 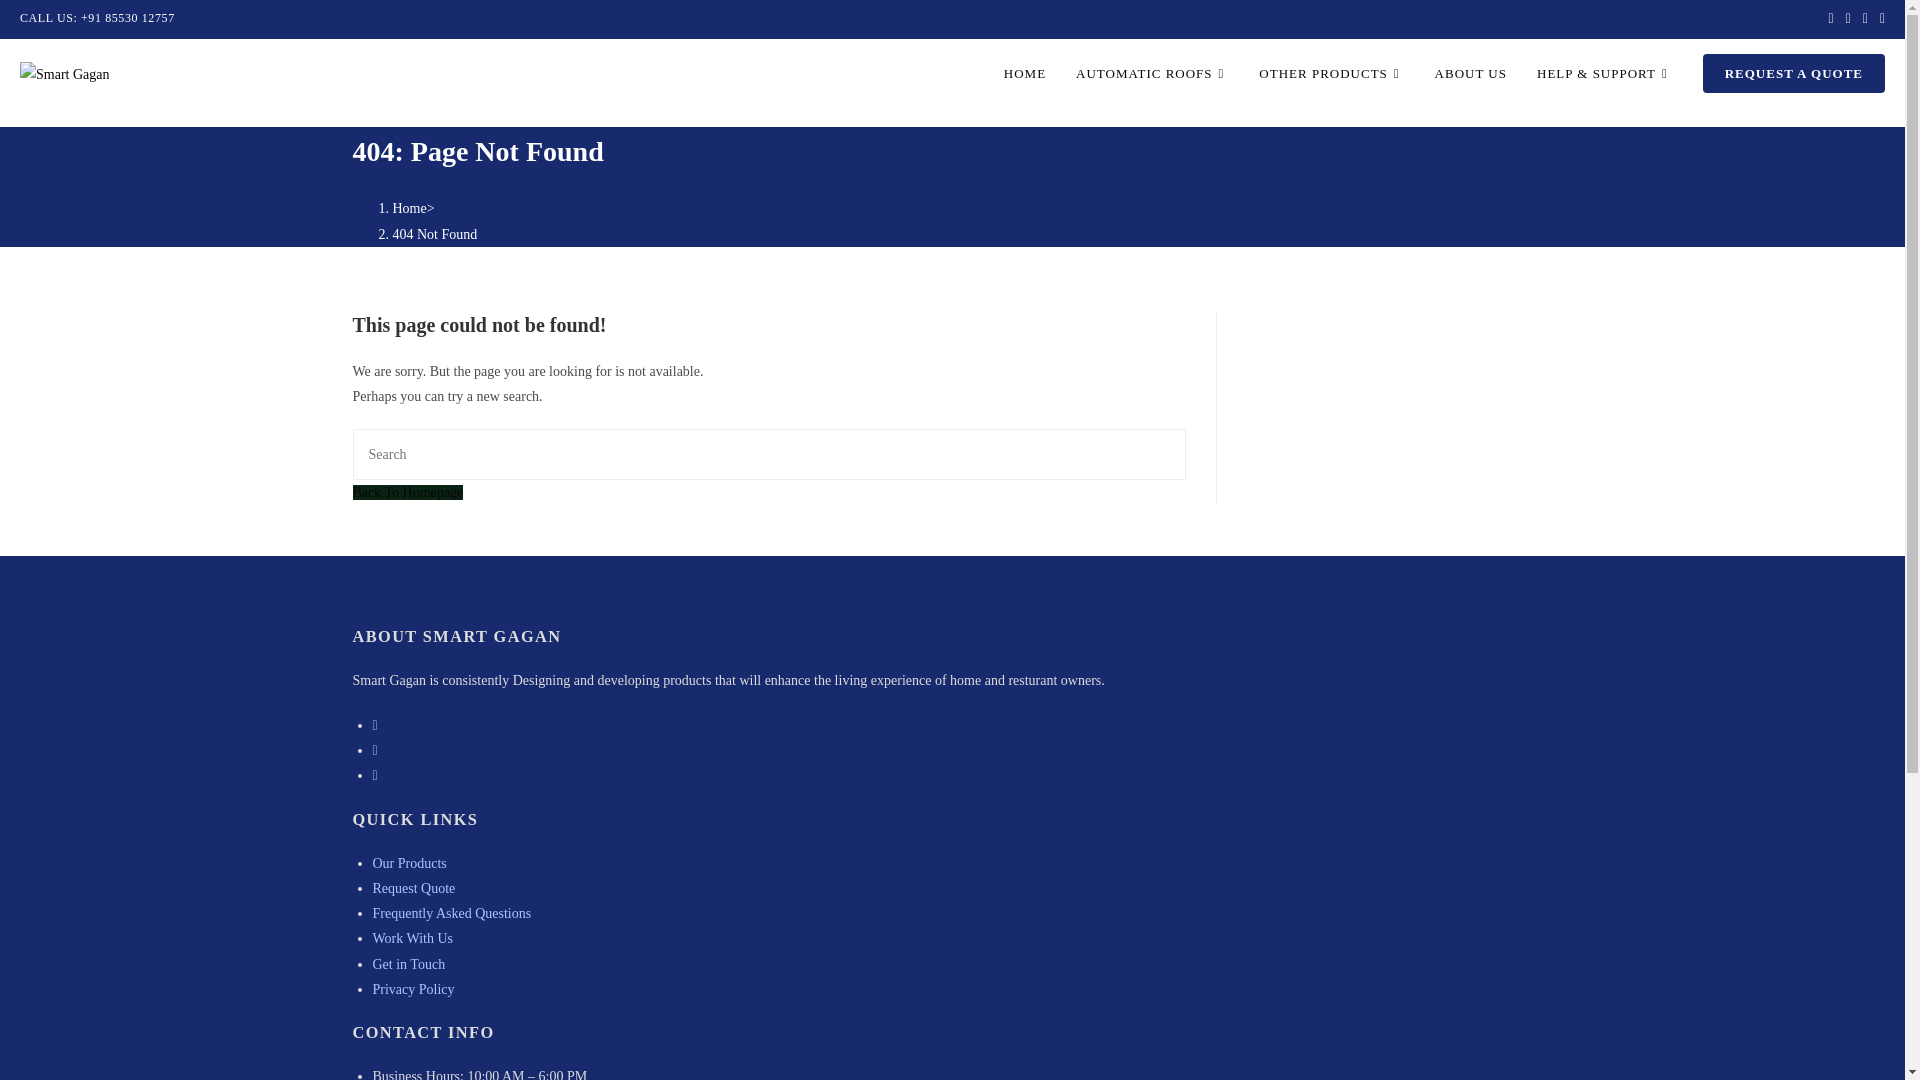 I want to click on OTHER PRODUCTS, so click(x=1331, y=74).